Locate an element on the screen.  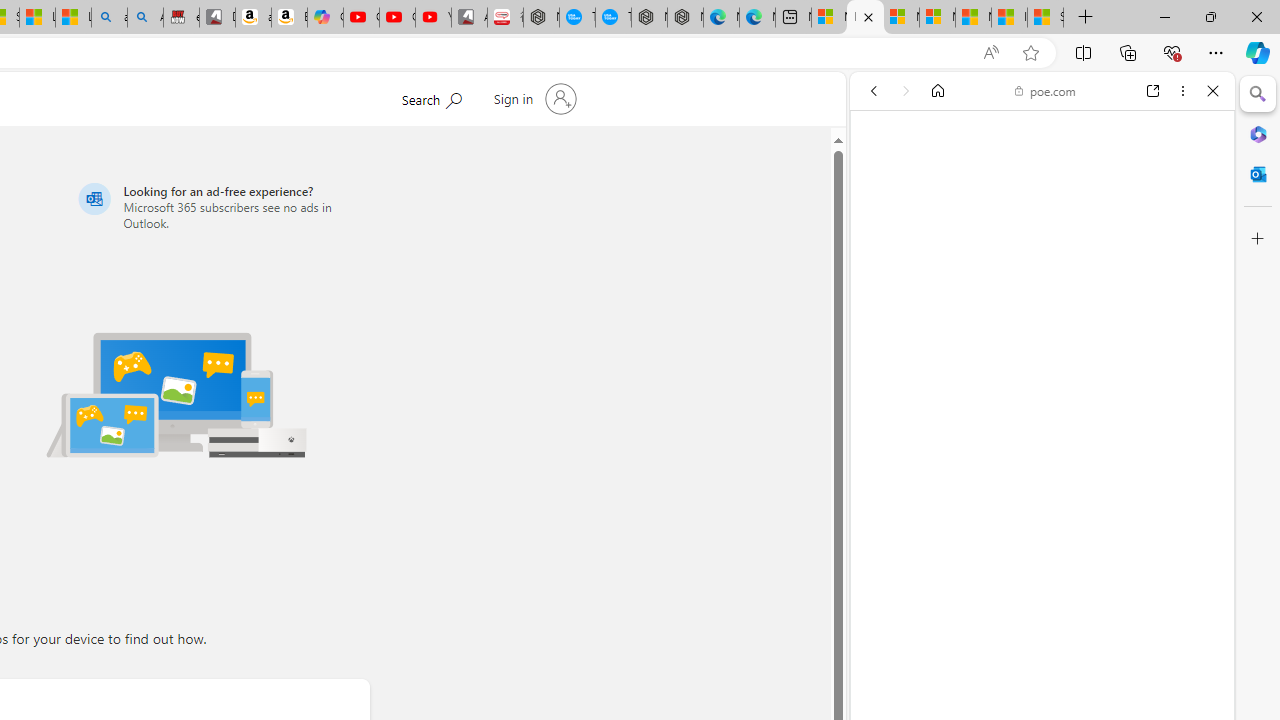
Looking for an ad-free experience? is located at coordinates (220, 206).